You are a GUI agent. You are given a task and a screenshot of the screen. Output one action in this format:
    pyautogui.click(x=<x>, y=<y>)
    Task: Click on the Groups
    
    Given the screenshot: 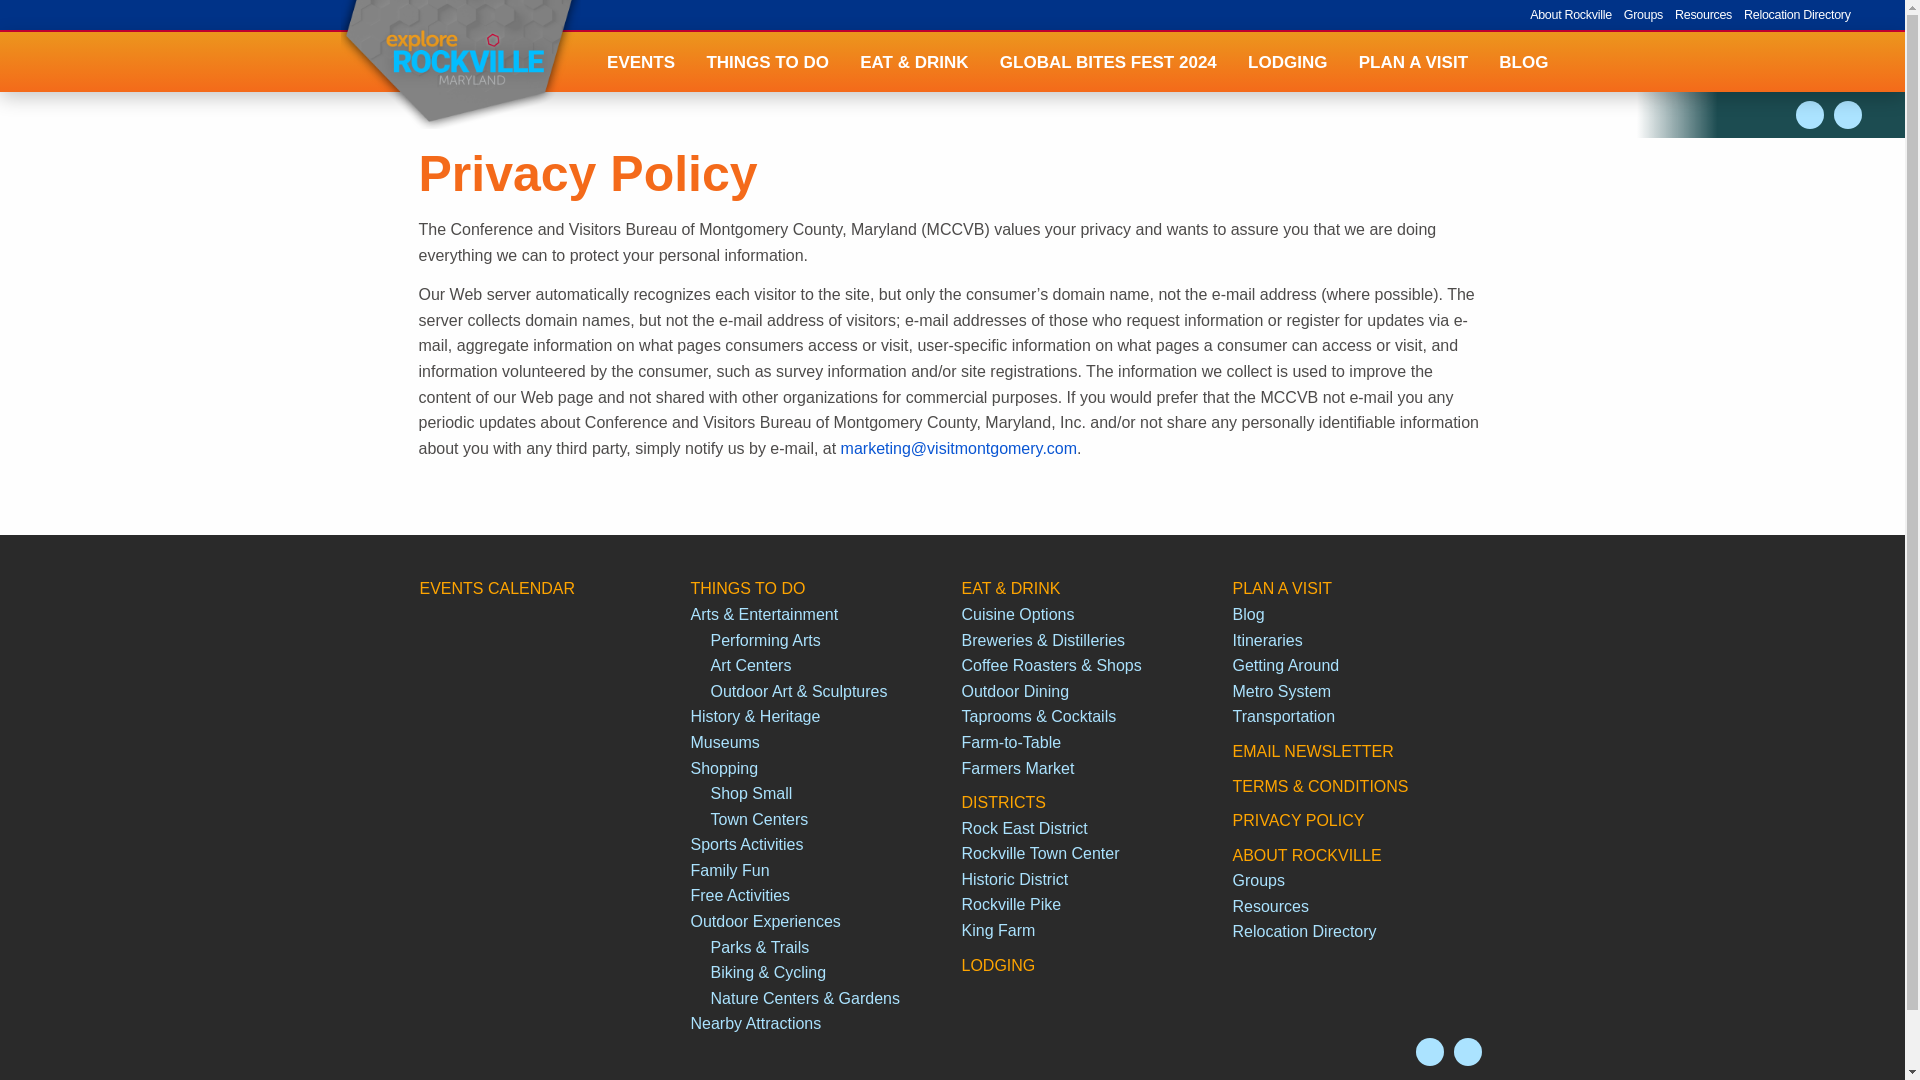 What is the action you would take?
    pyautogui.click(x=1480, y=15)
    